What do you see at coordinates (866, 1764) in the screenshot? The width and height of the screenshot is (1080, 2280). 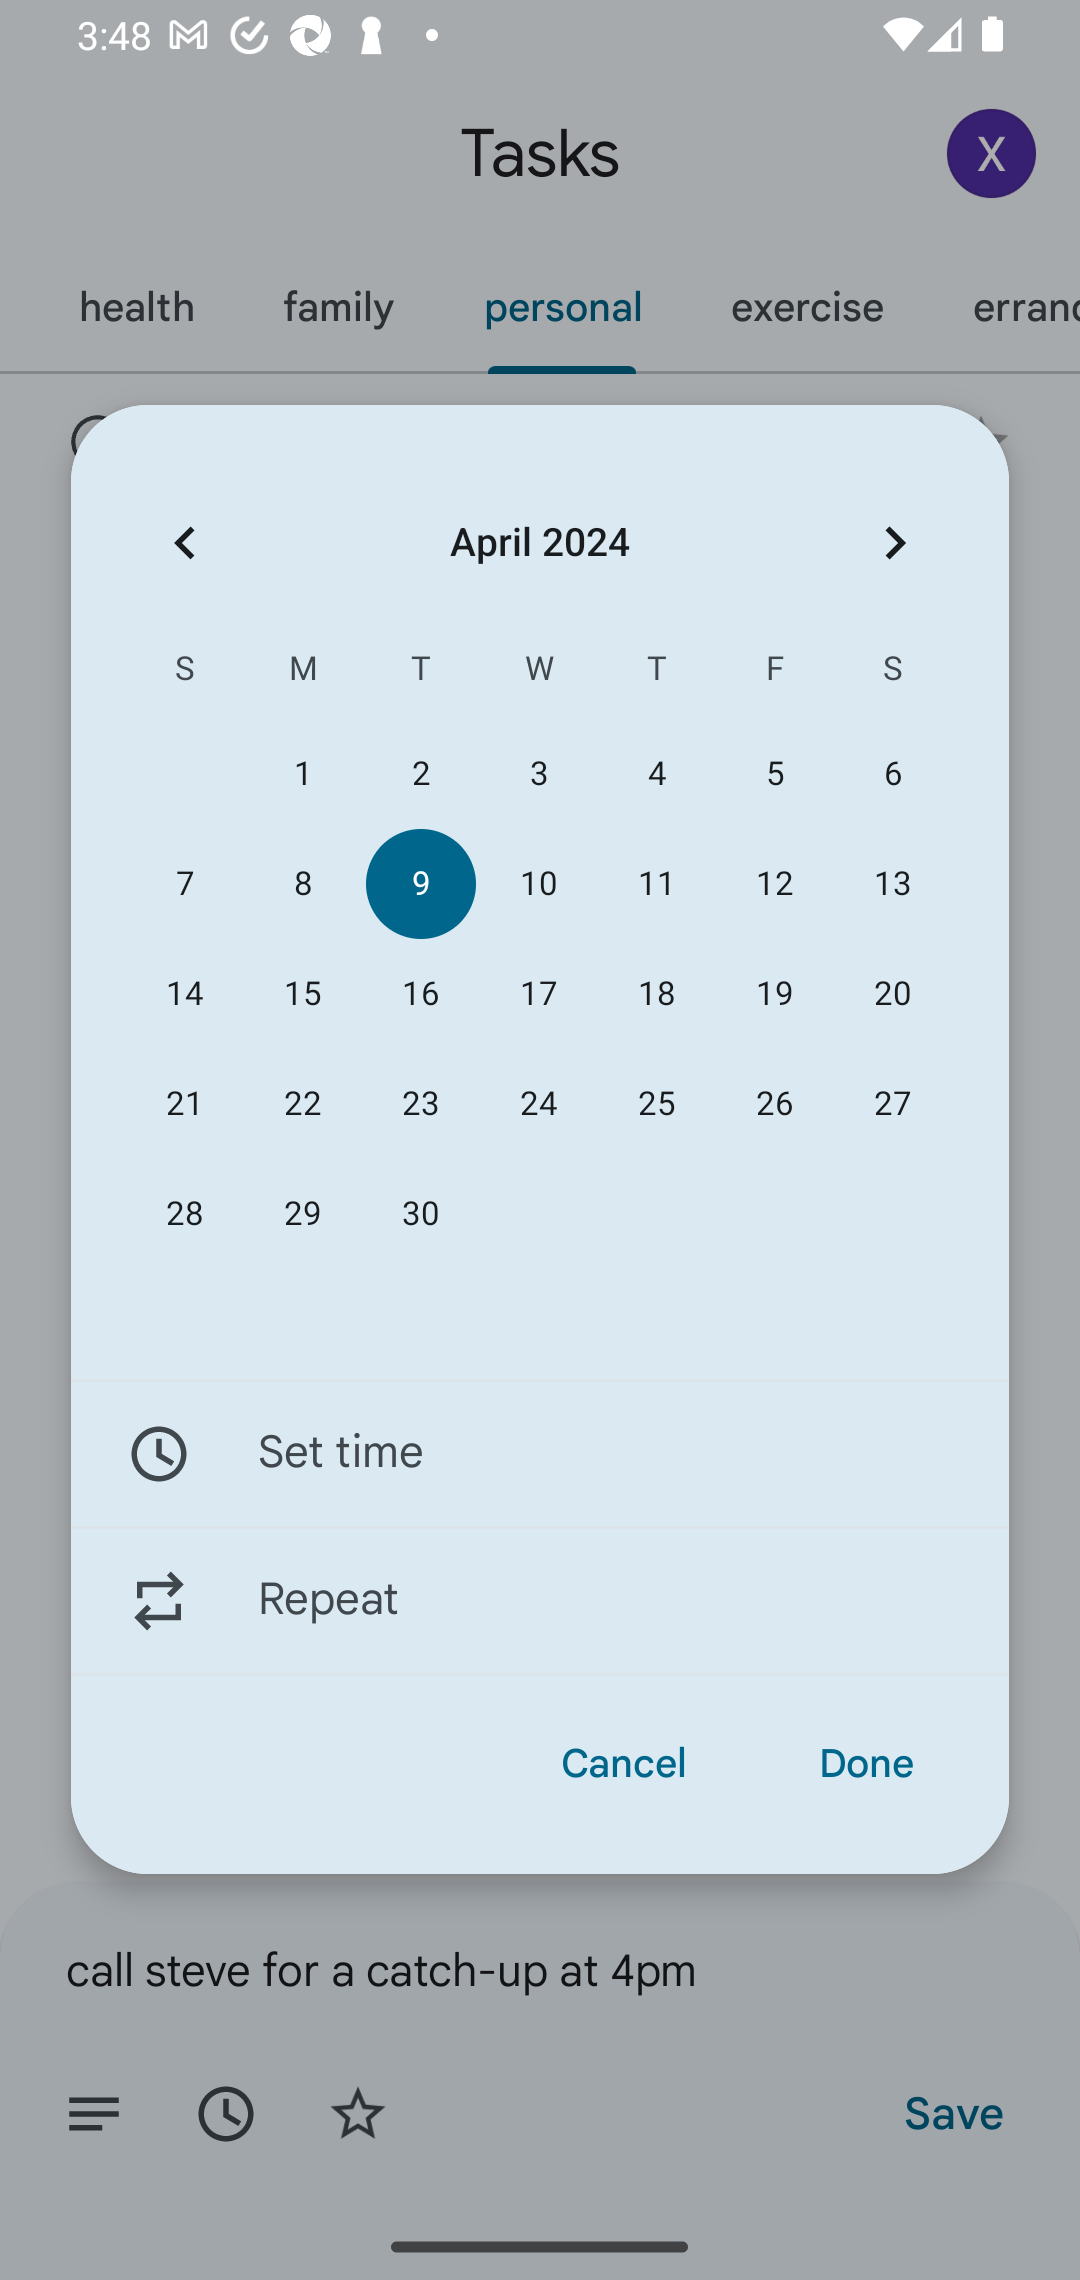 I see `Done` at bounding box center [866, 1764].